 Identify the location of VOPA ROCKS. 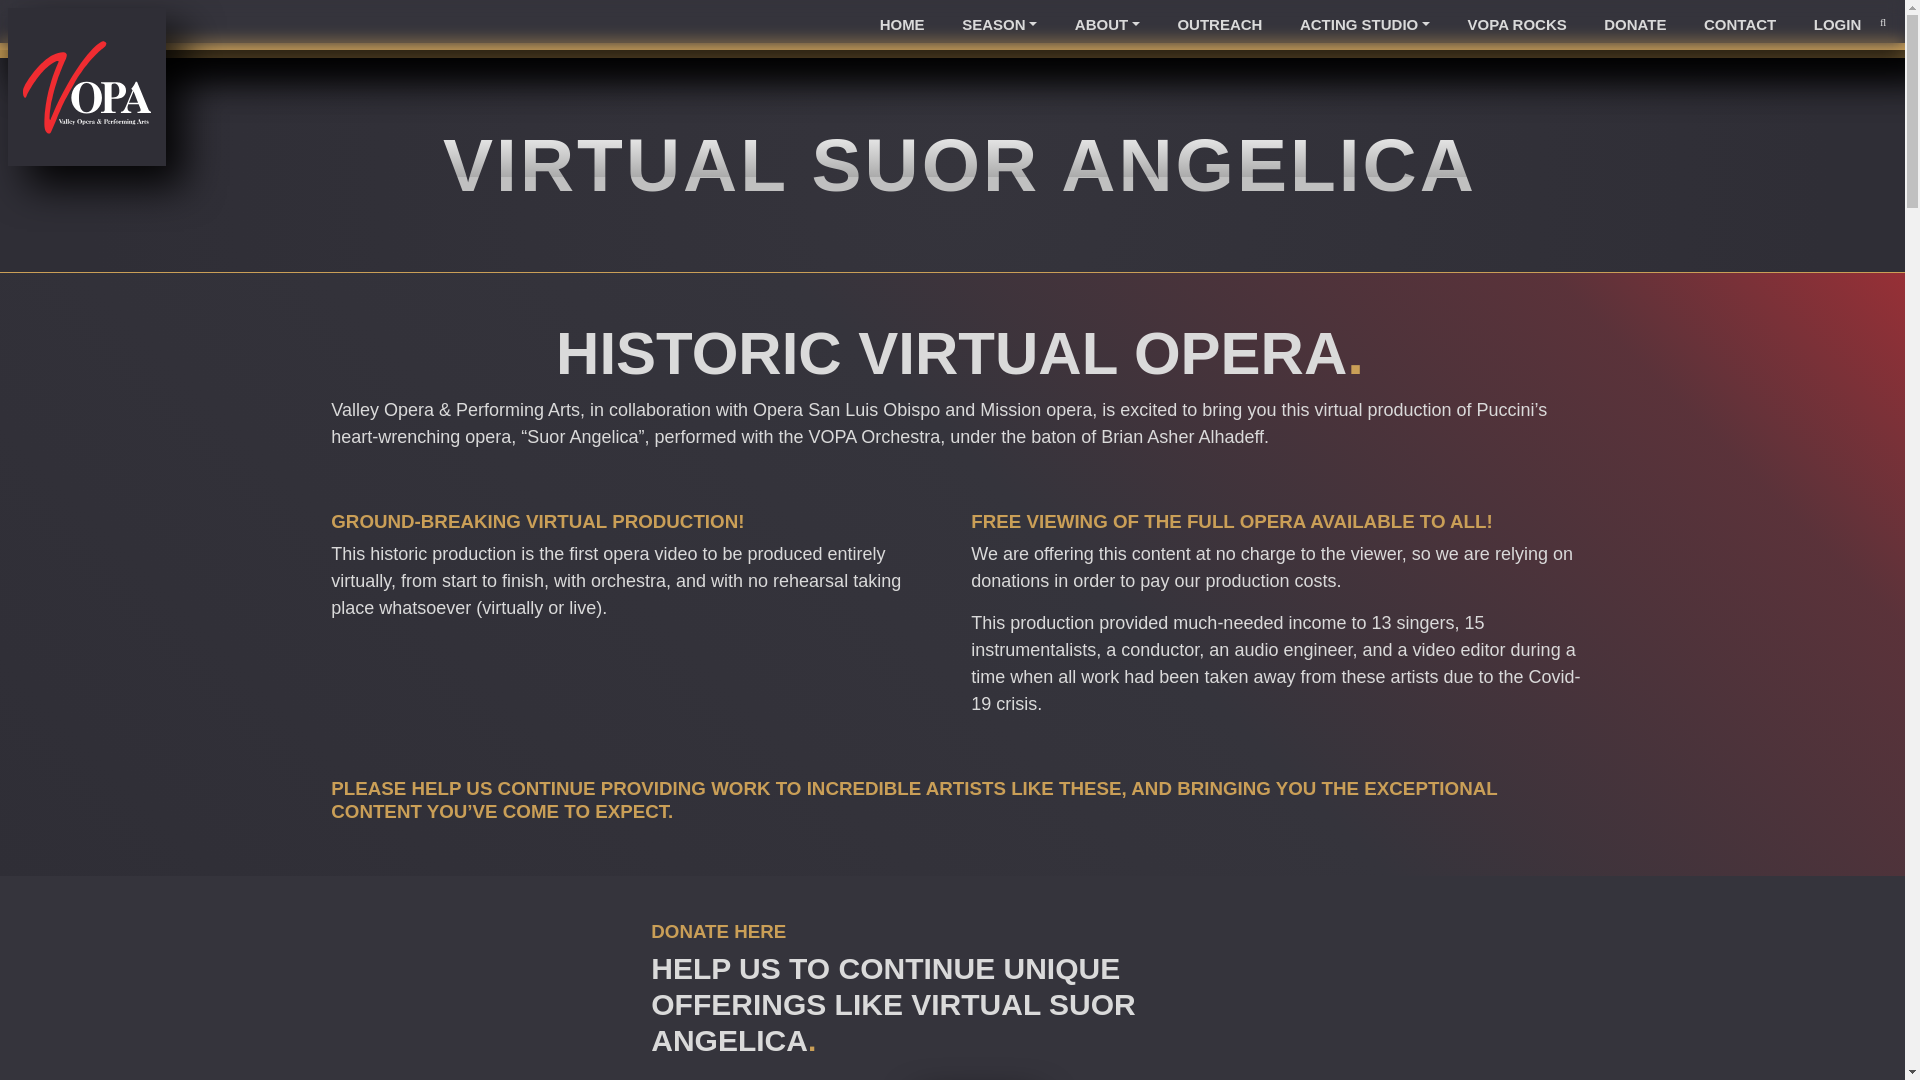
(1516, 25).